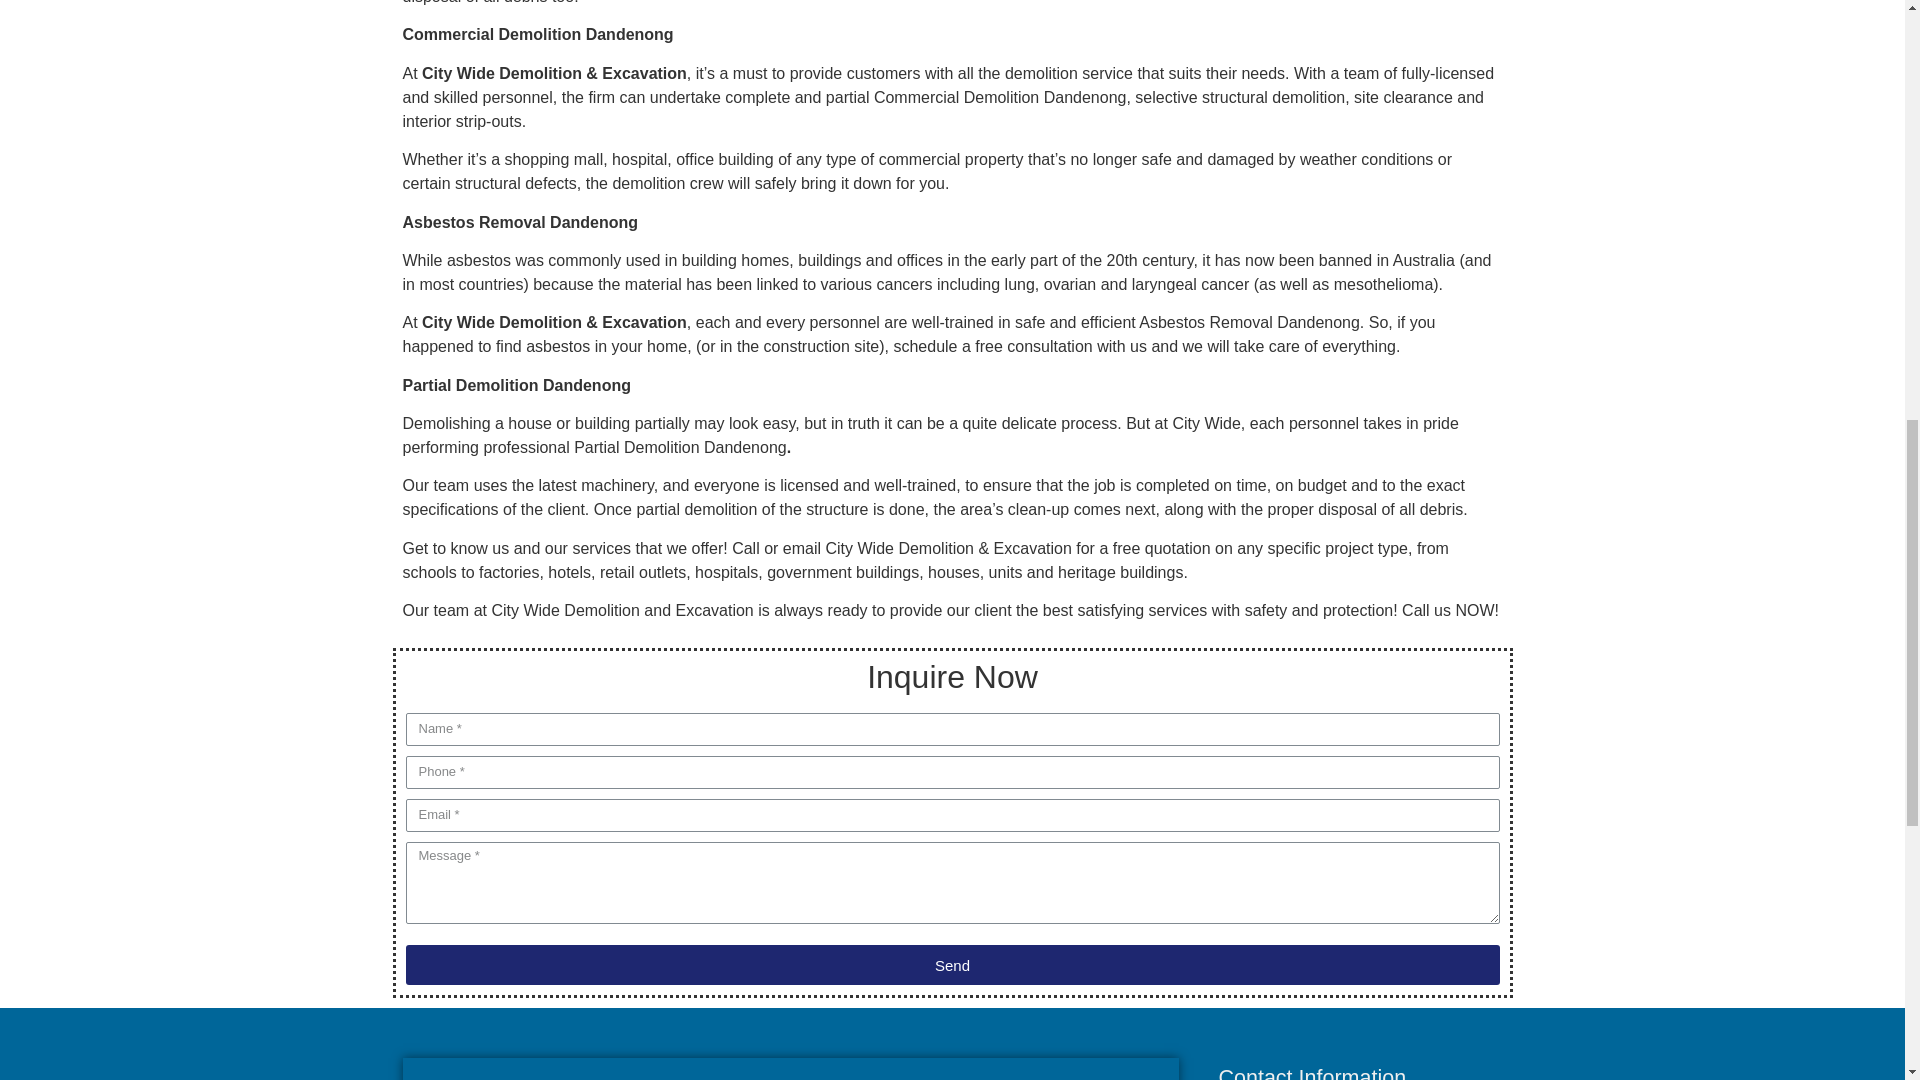 The width and height of the screenshot is (1920, 1080). I want to click on Send, so click(952, 964).